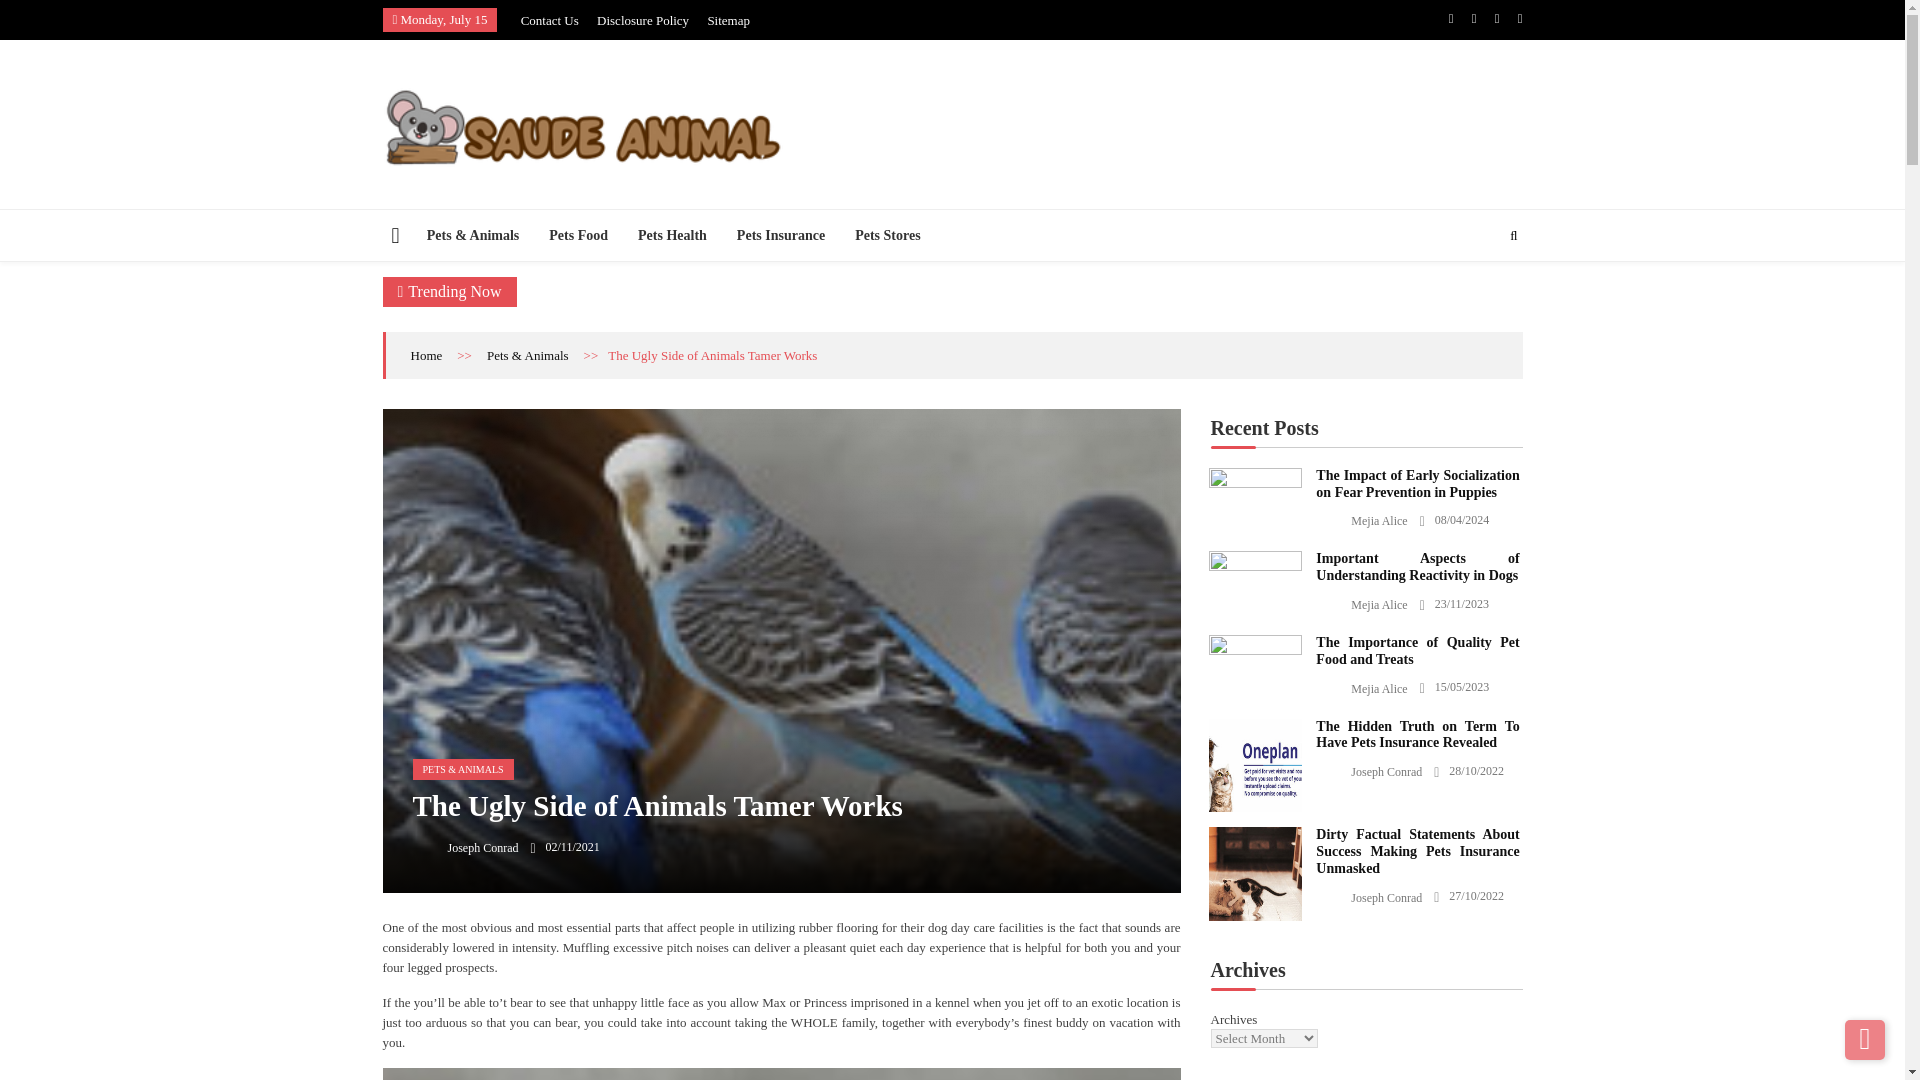 Image resolution: width=1920 pixels, height=1080 pixels. I want to click on Pets Stores, so click(888, 235).